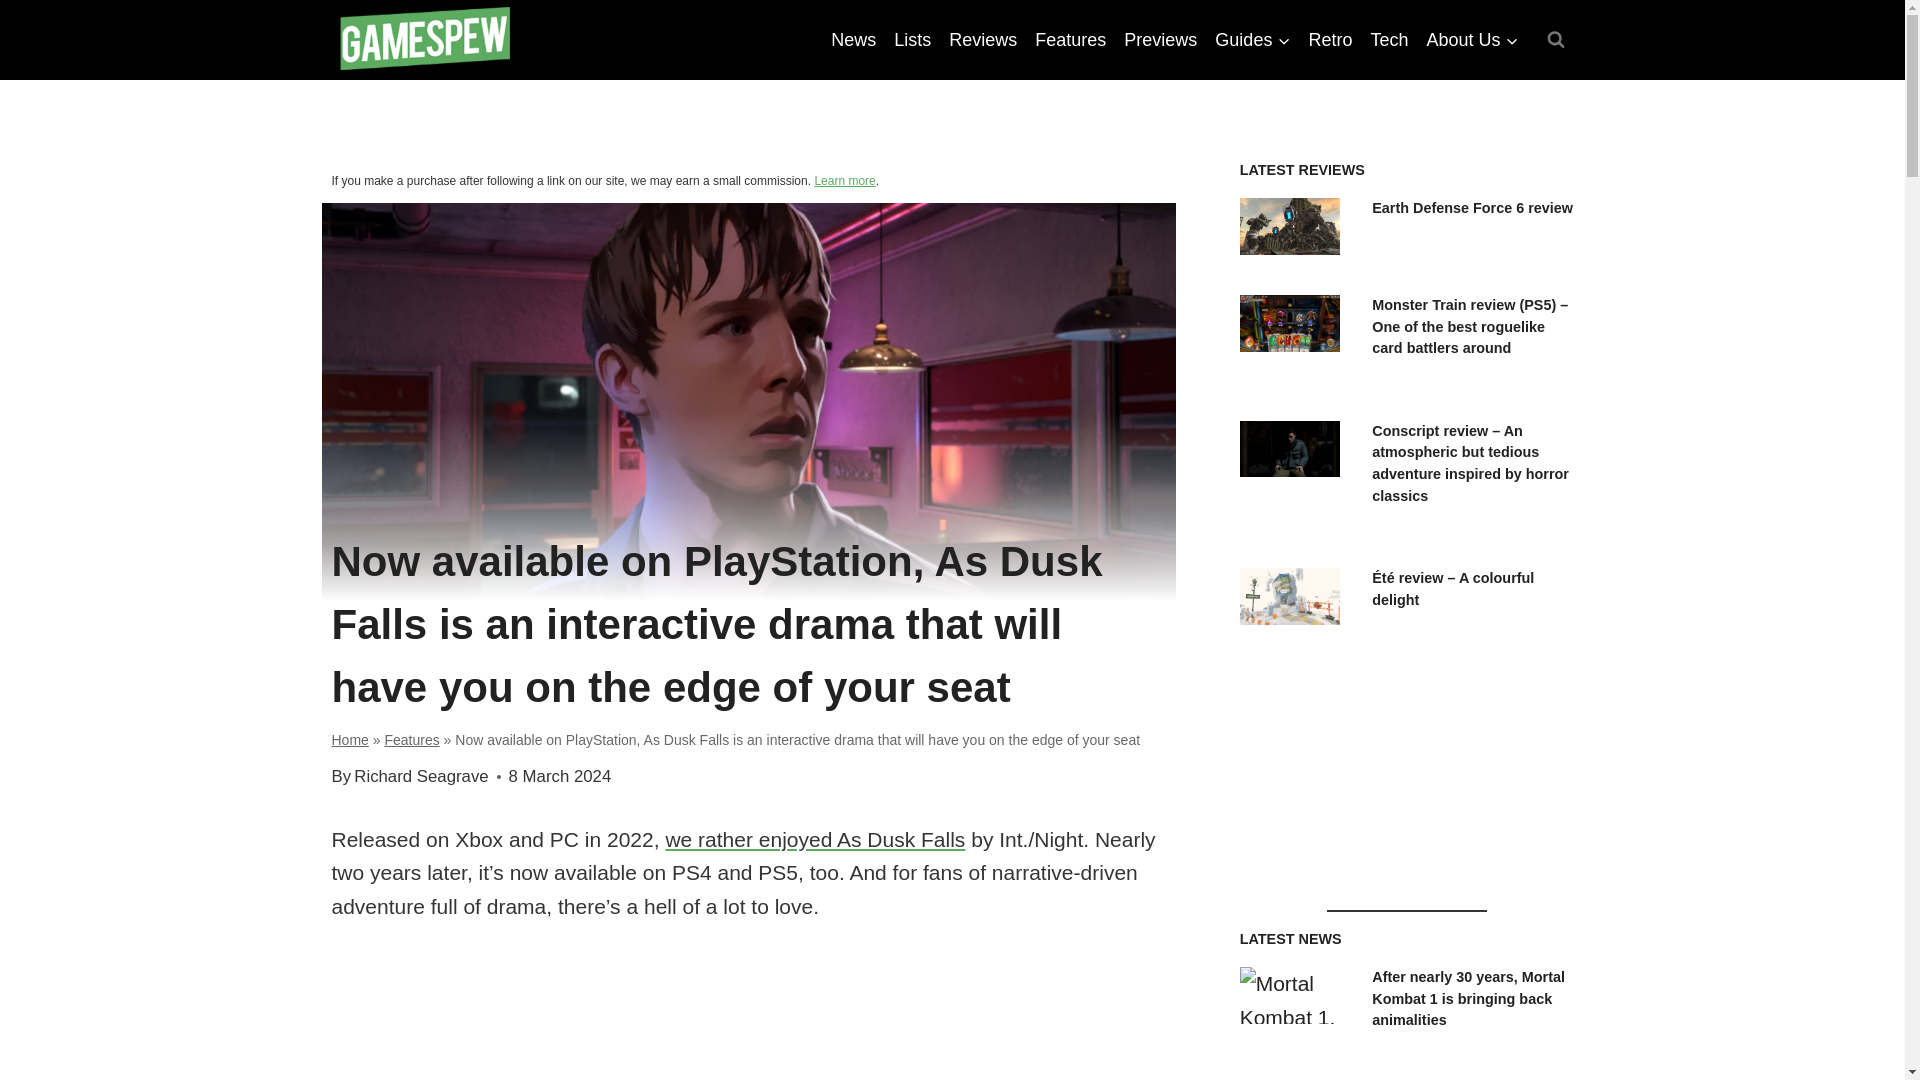 The image size is (1920, 1080). Describe the element at coordinates (1330, 40) in the screenshot. I see `Retro` at that location.